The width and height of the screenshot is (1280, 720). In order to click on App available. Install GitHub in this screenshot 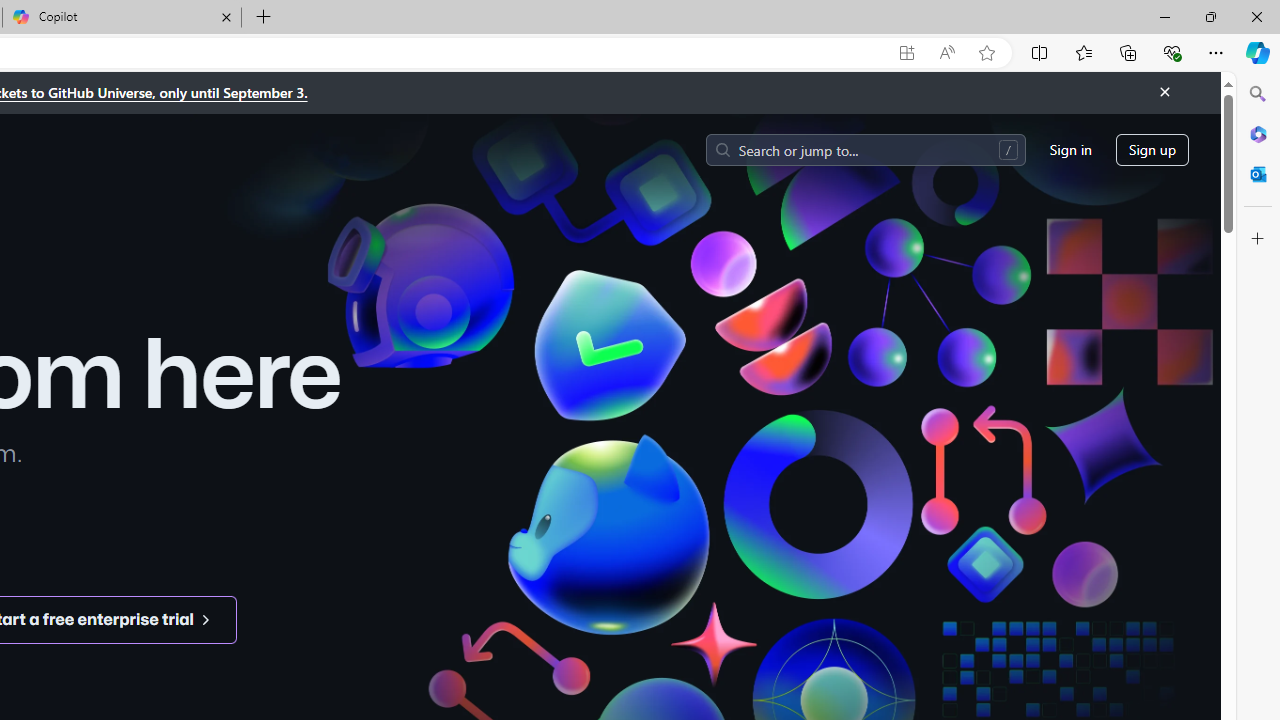, I will do `click(906, 53)`.